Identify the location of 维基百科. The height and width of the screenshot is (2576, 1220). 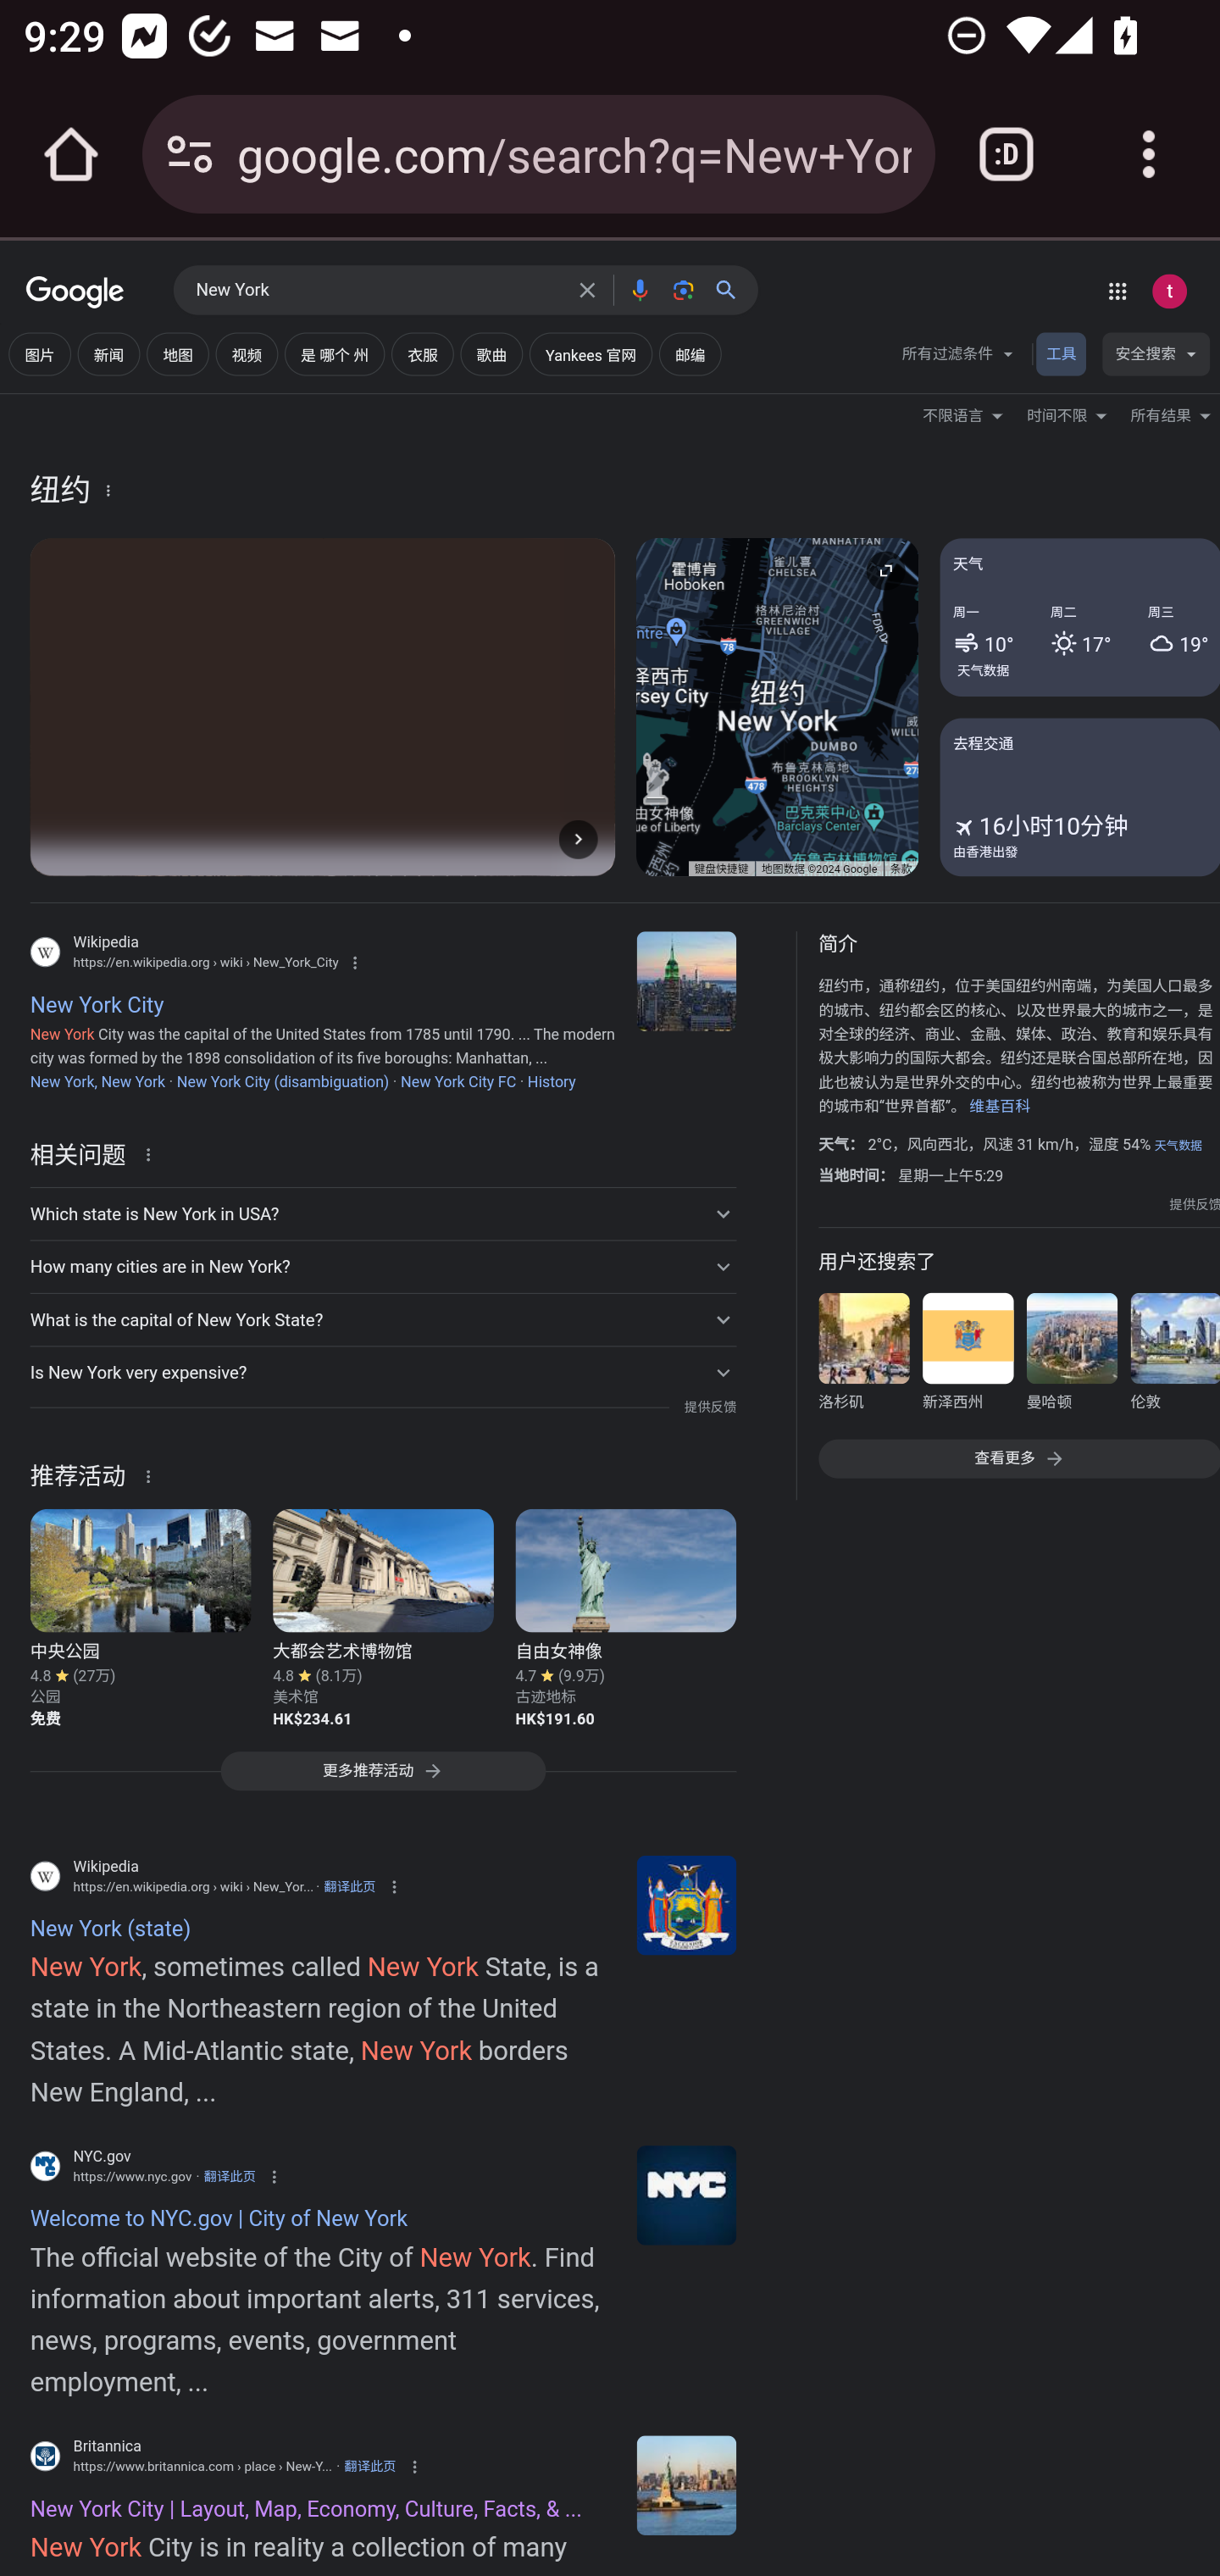
(1000, 1107).